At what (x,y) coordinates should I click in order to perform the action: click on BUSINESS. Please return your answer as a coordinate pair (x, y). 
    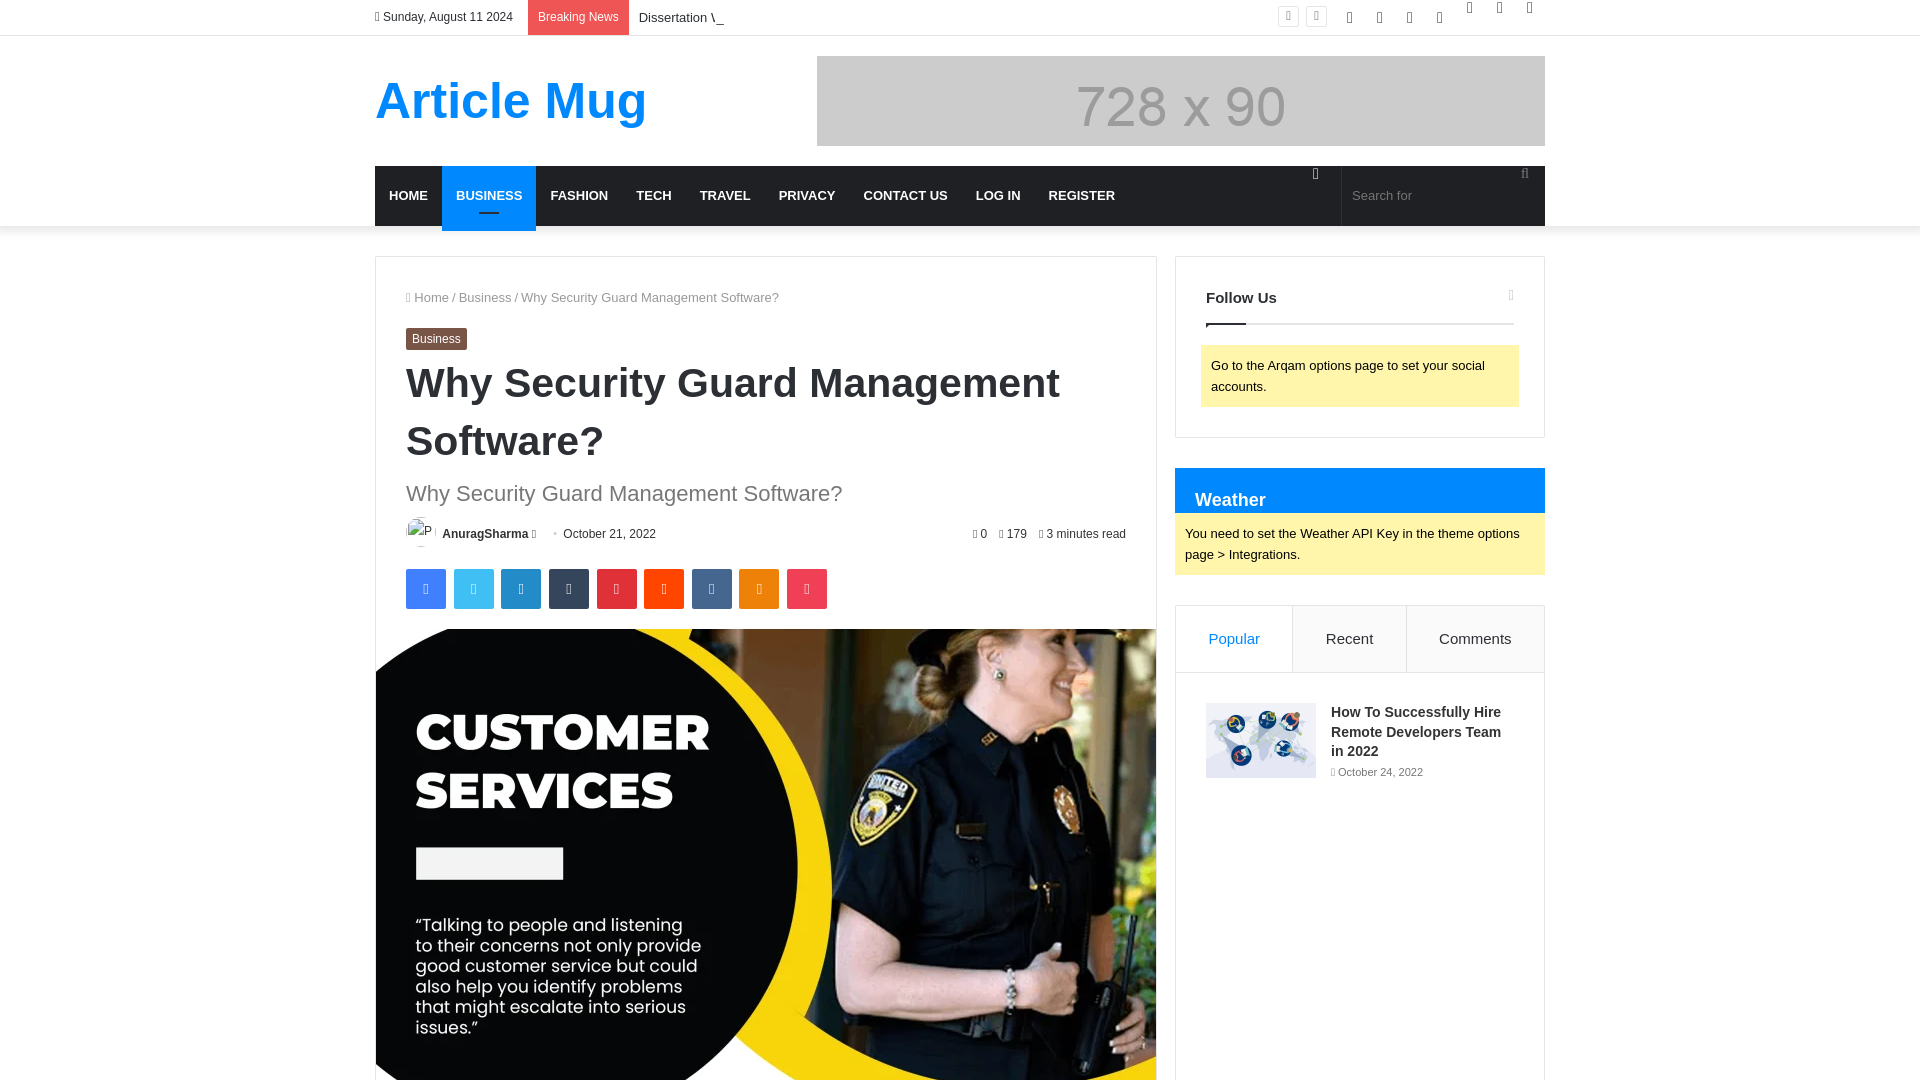
    Looking at the image, I should click on (488, 196).